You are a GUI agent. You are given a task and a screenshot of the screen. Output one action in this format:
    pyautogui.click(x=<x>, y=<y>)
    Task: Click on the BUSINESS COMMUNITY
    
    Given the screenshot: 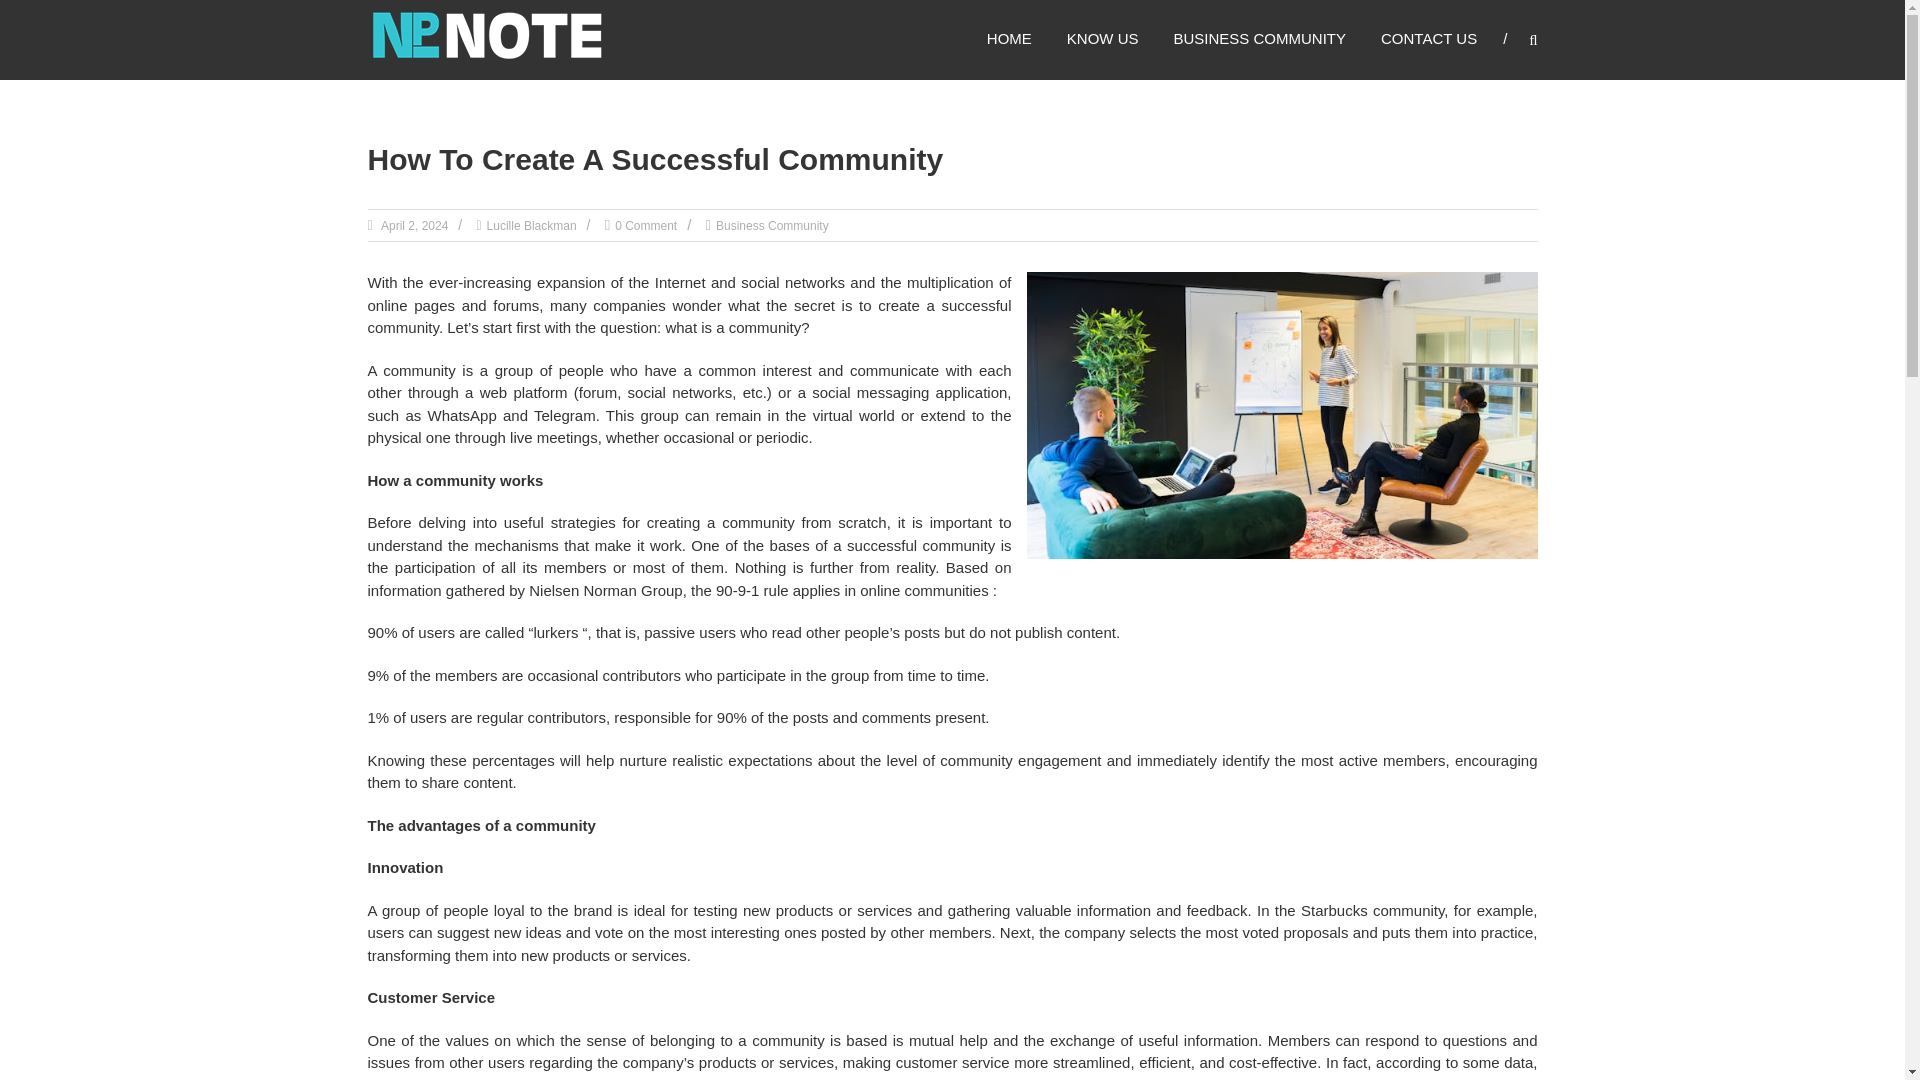 What is the action you would take?
    pyautogui.click(x=1260, y=38)
    